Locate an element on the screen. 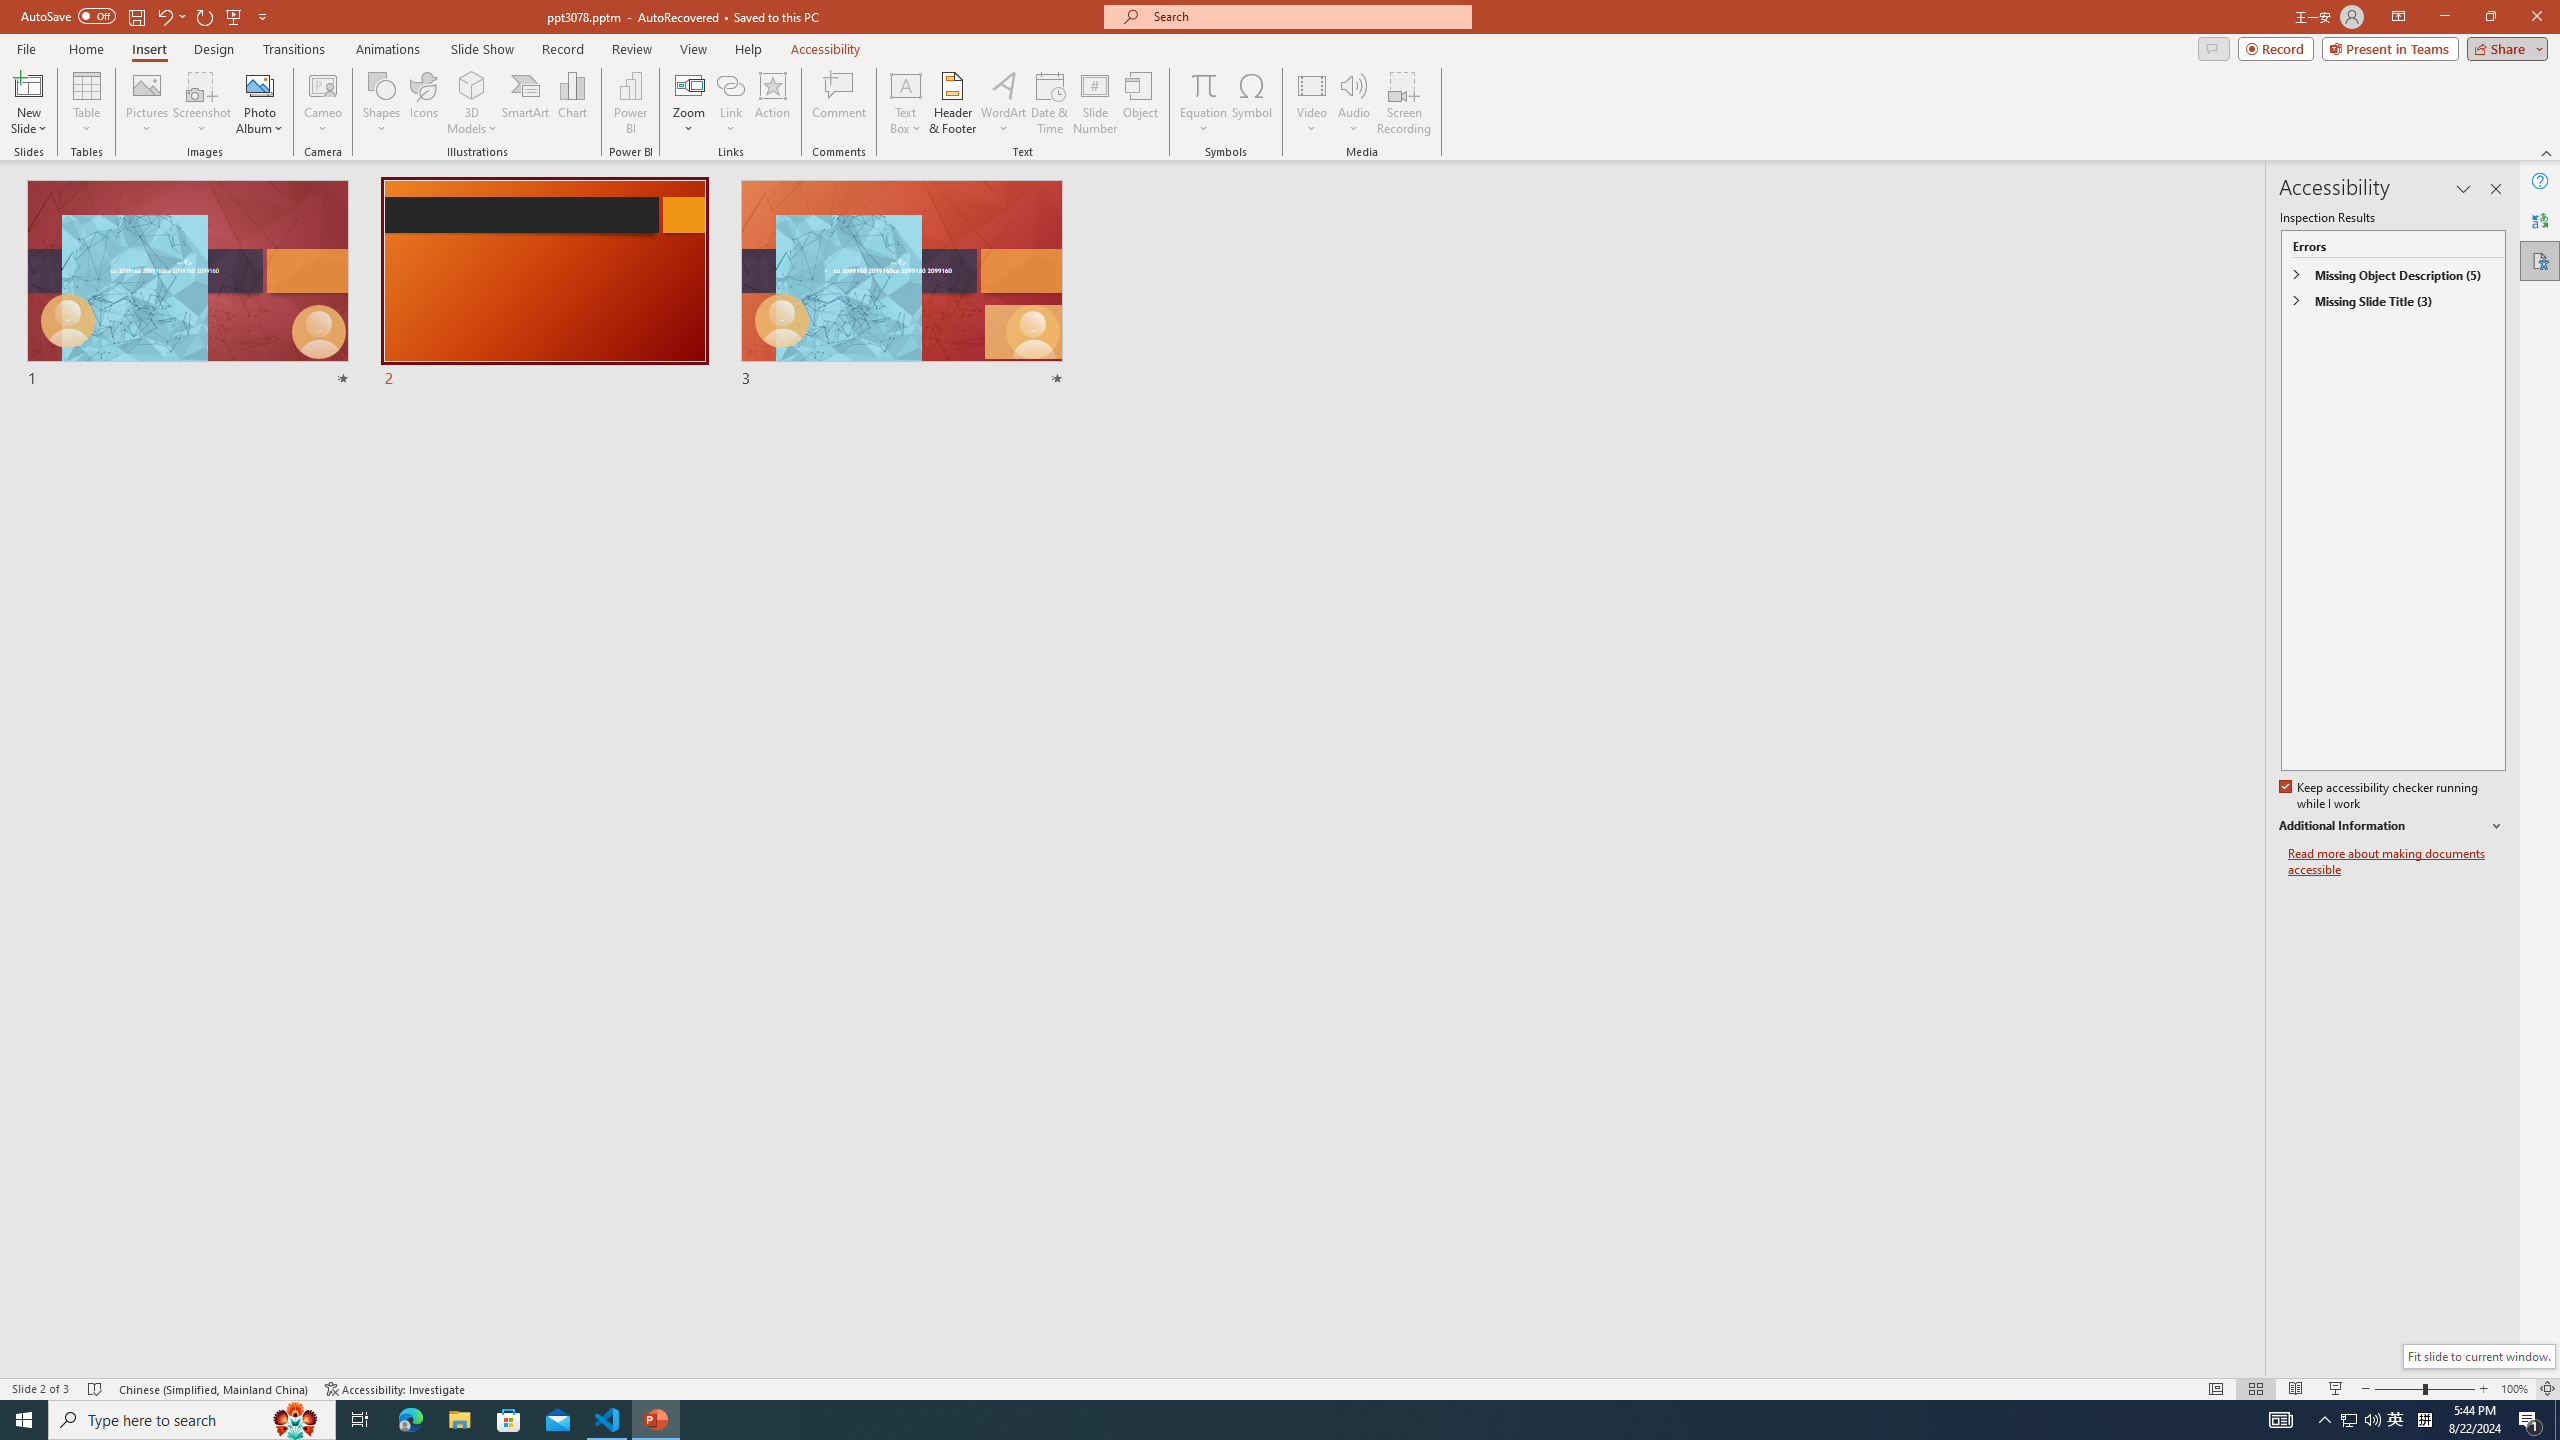 This screenshot has width=2560, height=1440. WordArt is located at coordinates (1003, 103).